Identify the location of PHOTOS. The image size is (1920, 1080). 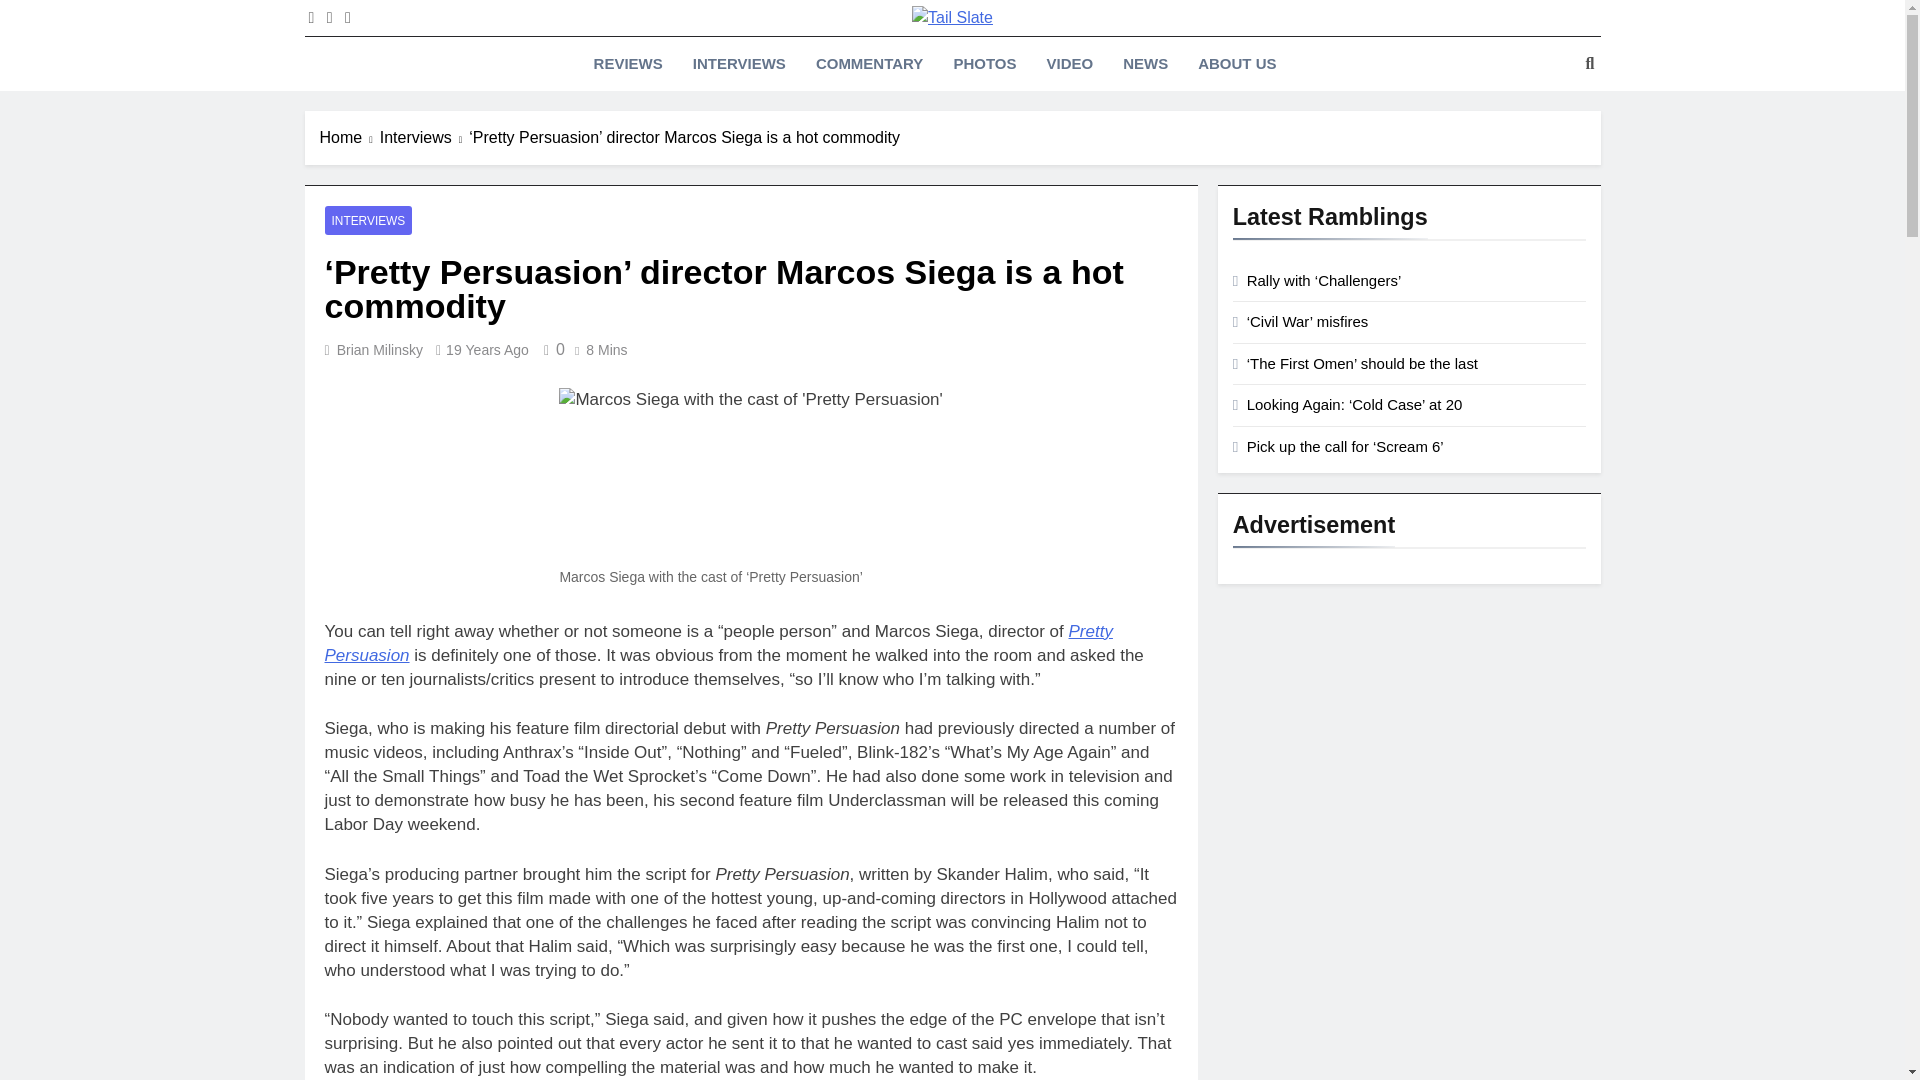
(984, 63).